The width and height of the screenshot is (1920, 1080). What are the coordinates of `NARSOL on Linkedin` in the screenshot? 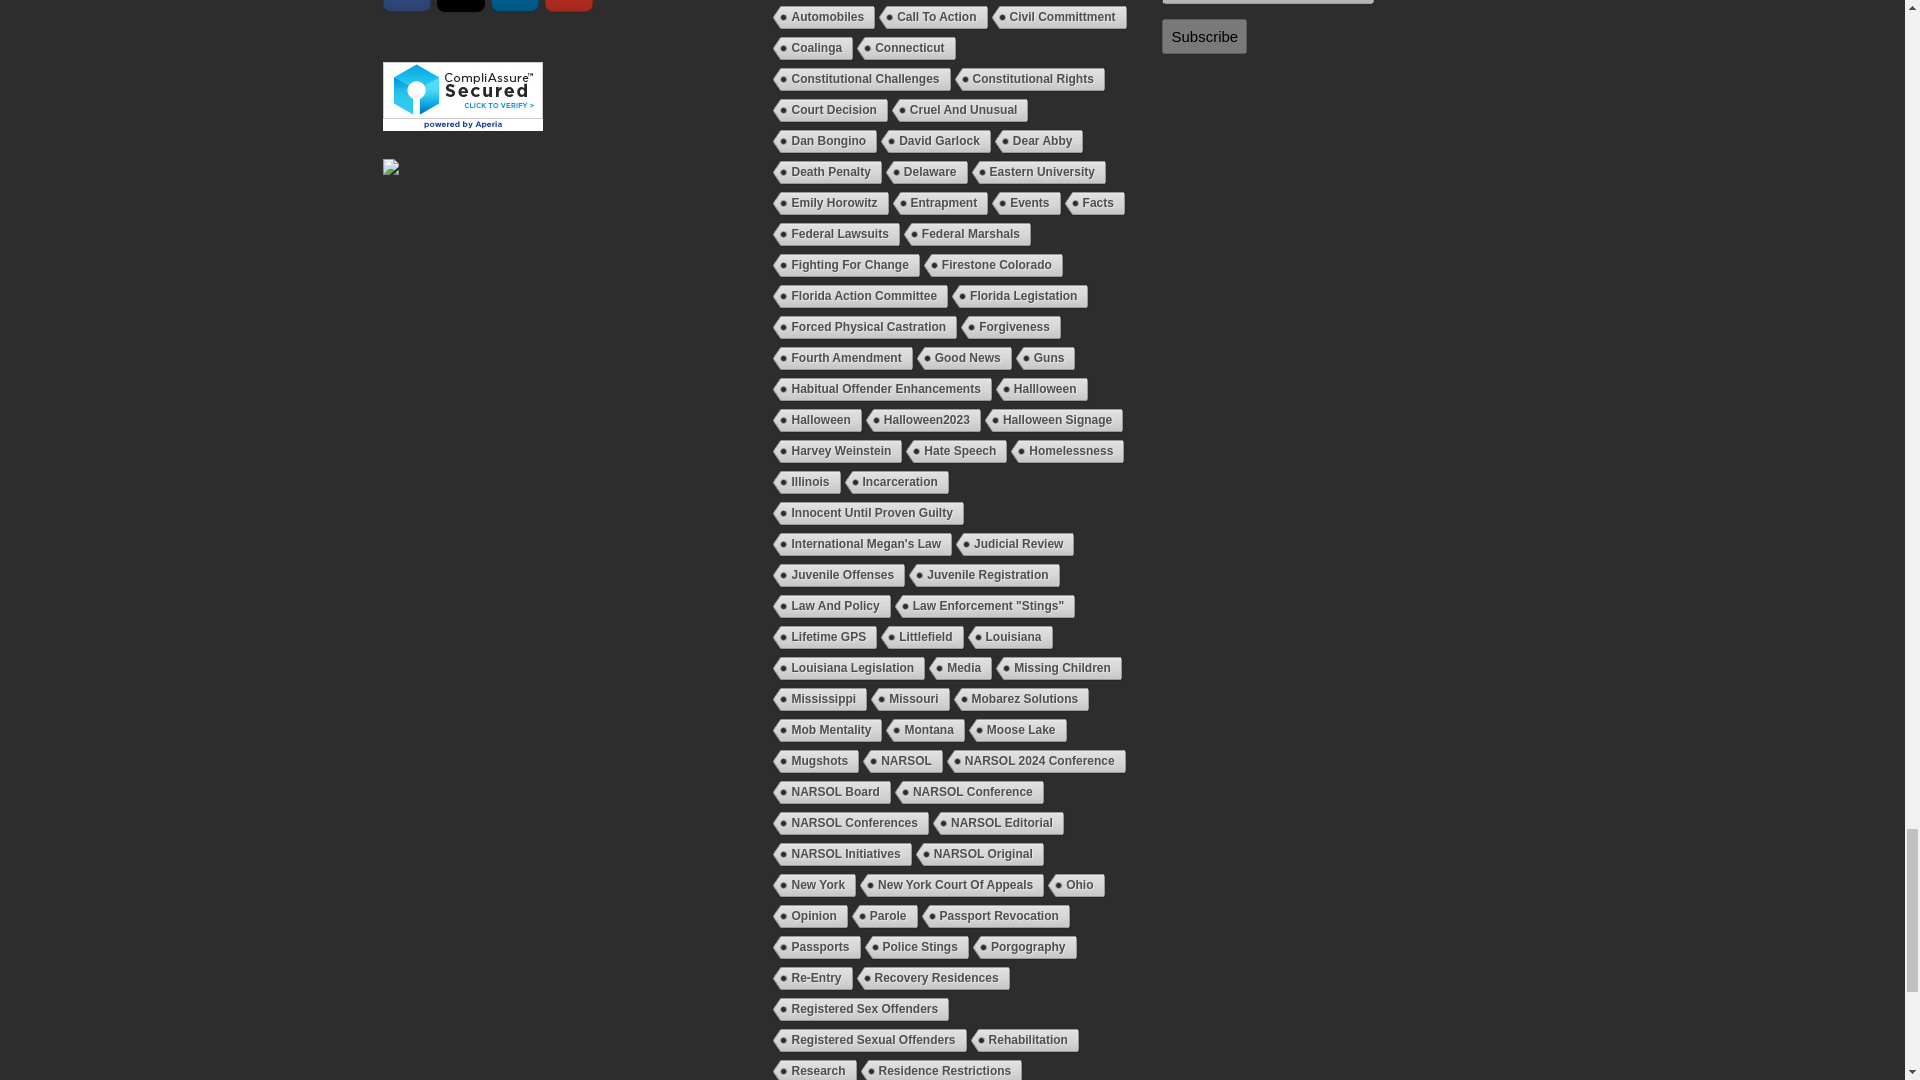 It's located at (515, 6).